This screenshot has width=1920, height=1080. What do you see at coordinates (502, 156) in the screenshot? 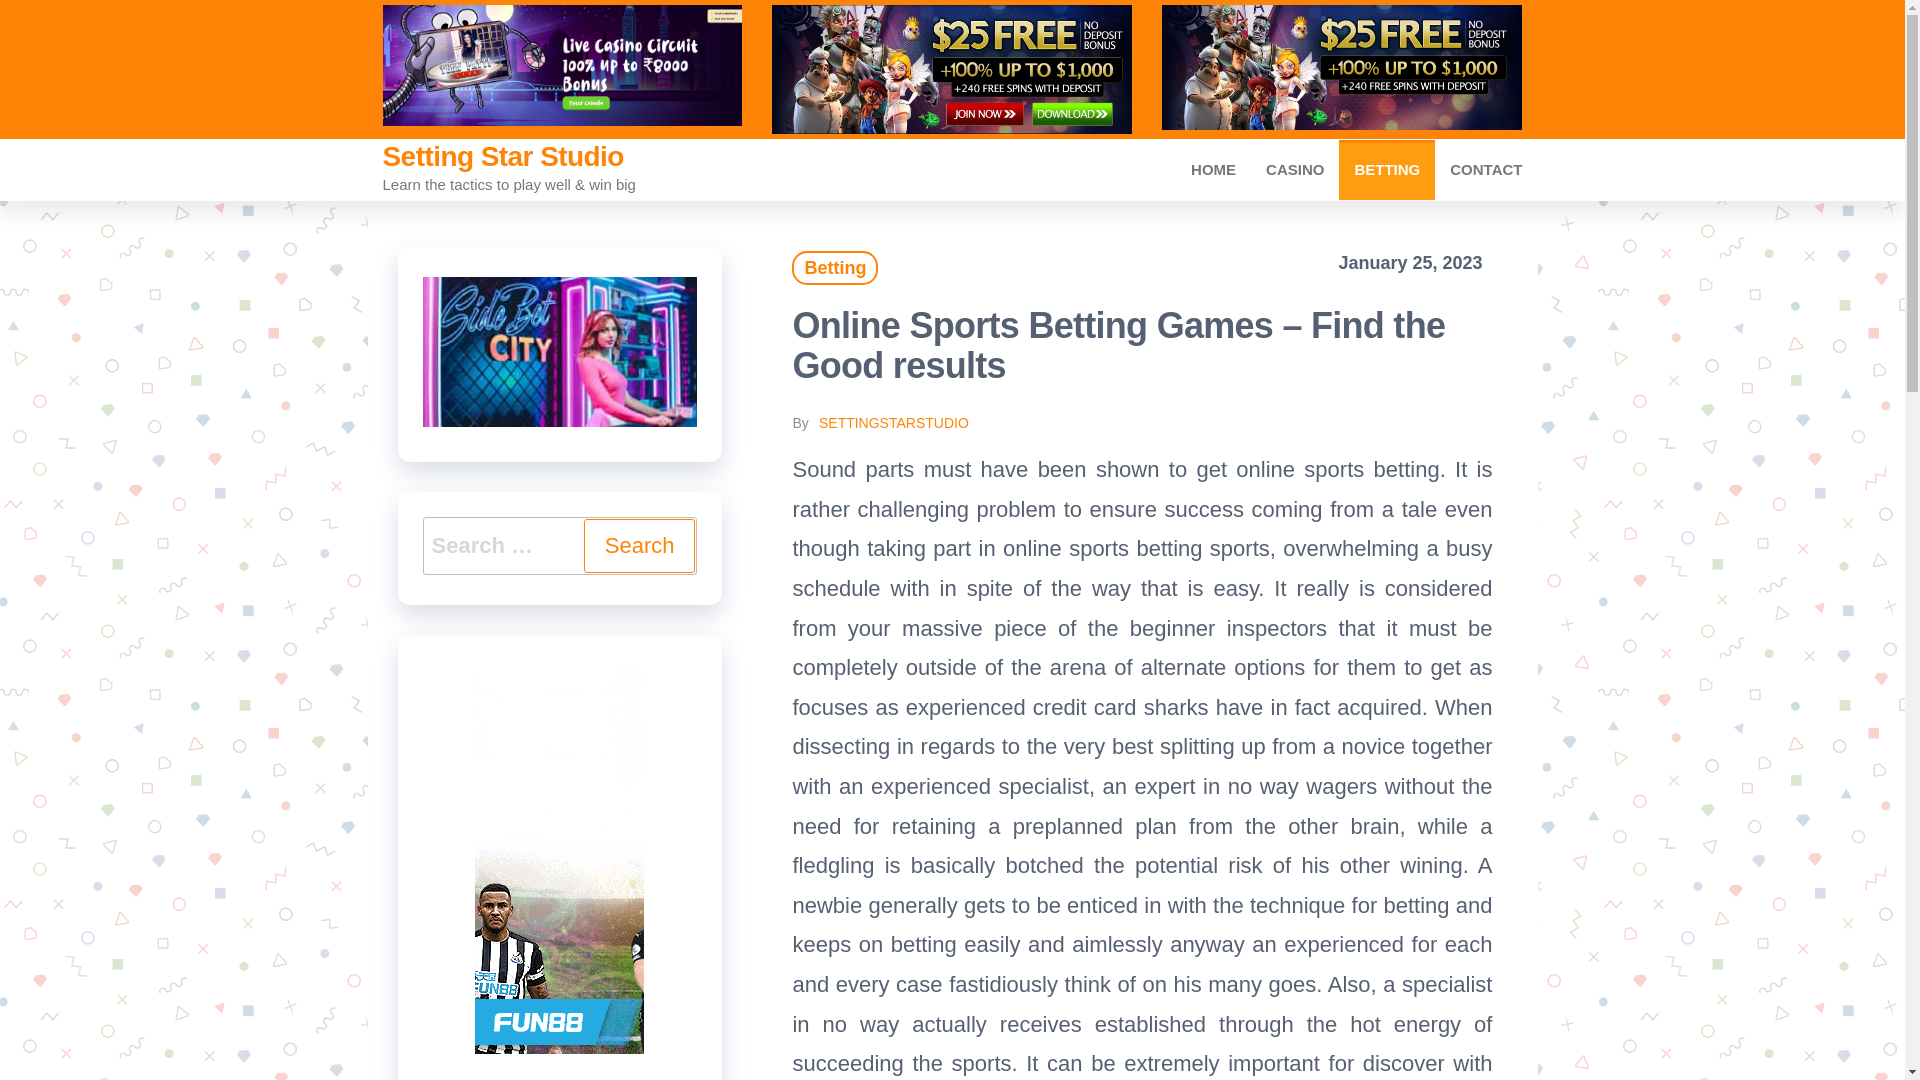
I see `Setting Star Studio` at bounding box center [502, 156].